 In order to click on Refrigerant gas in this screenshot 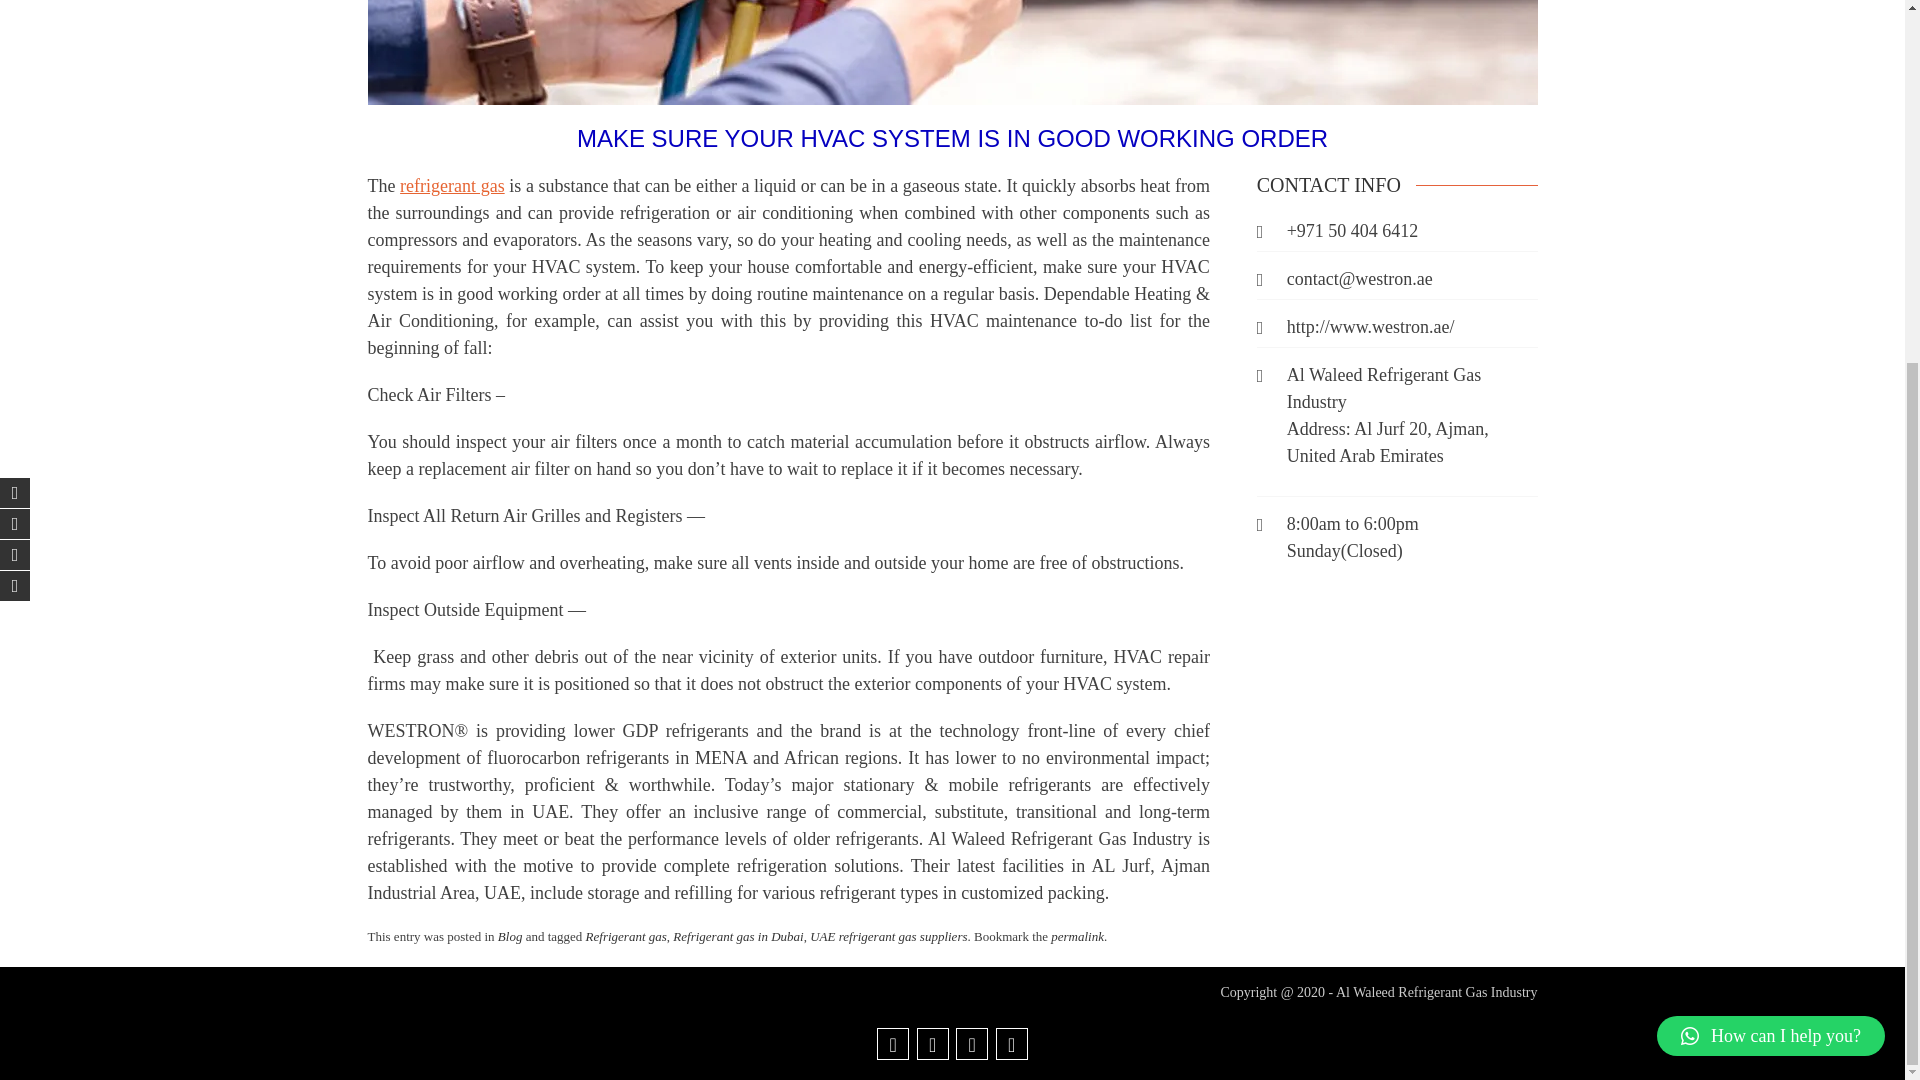, I will do `click(626, 936)`.